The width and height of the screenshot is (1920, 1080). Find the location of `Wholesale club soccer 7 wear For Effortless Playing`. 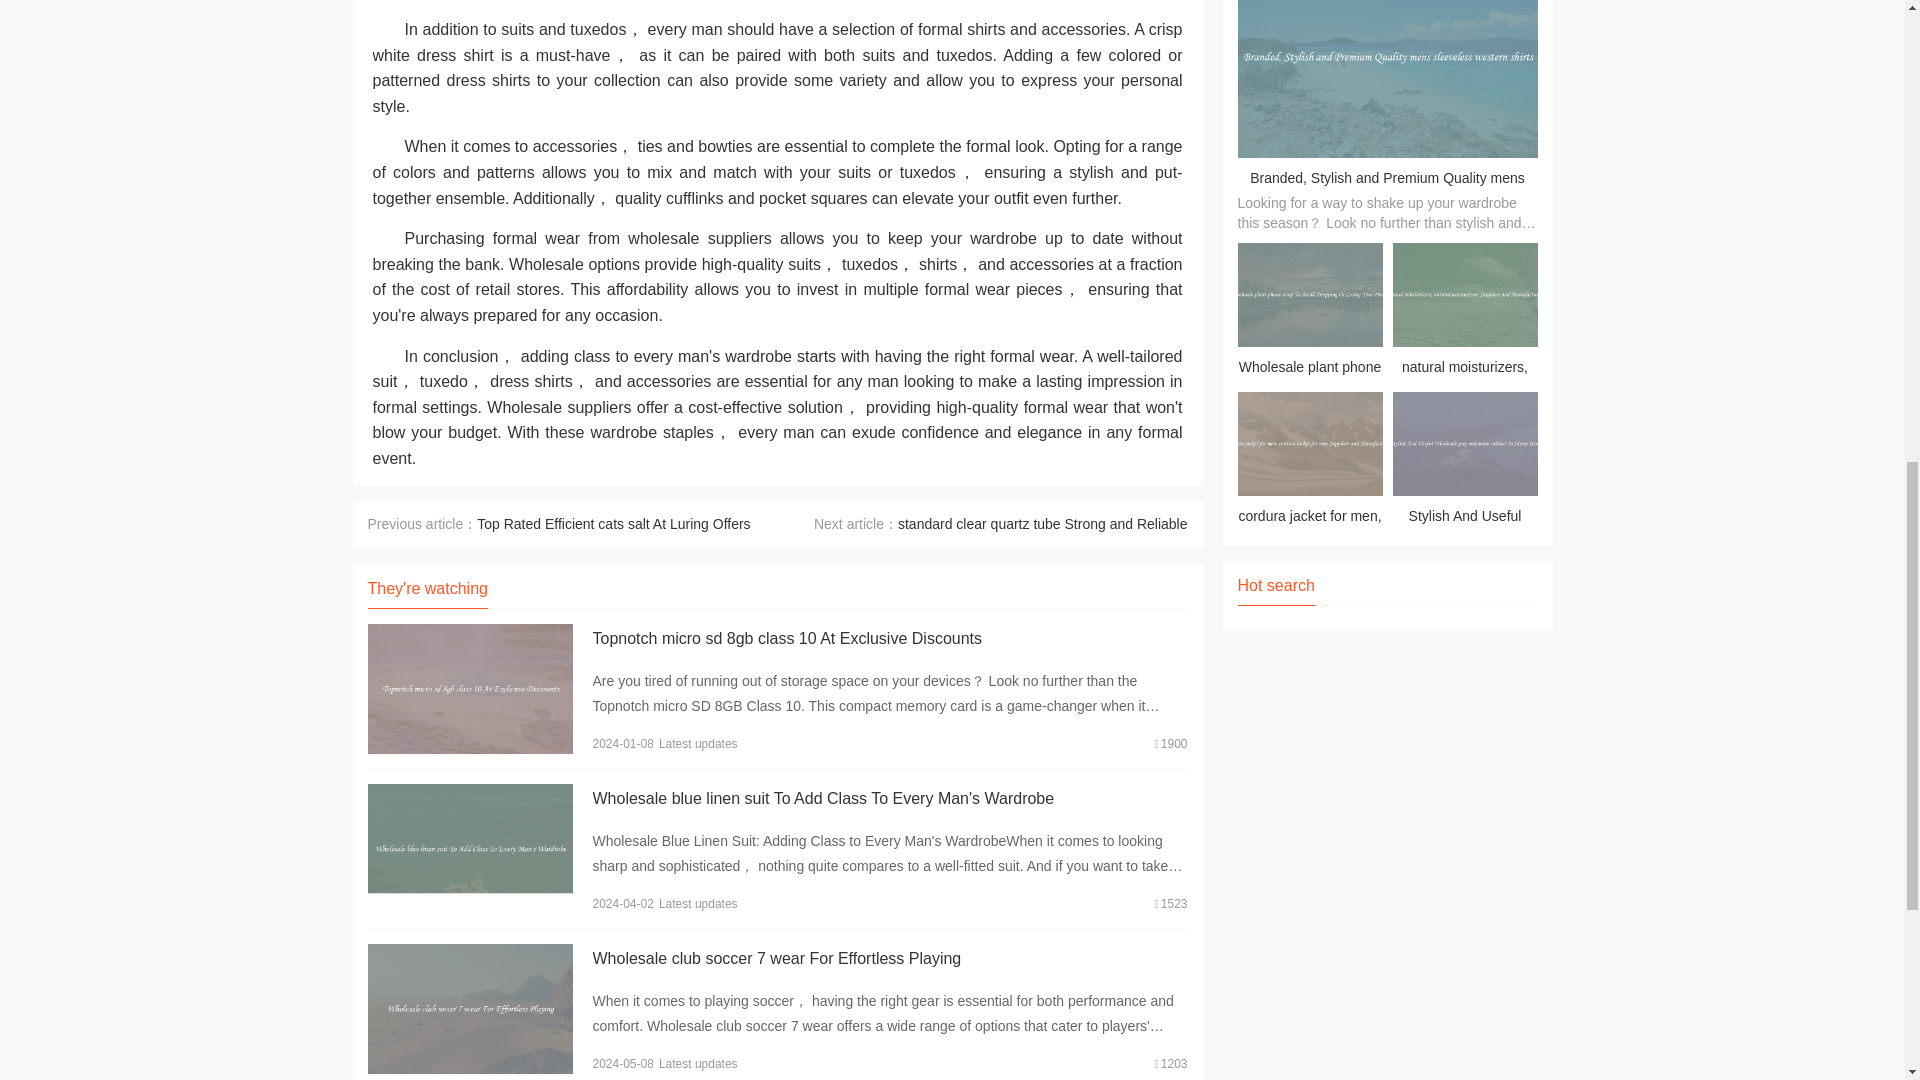

Wholesale club soccer 7 wear For Effortless Playing is located at coordinates (776, 958).